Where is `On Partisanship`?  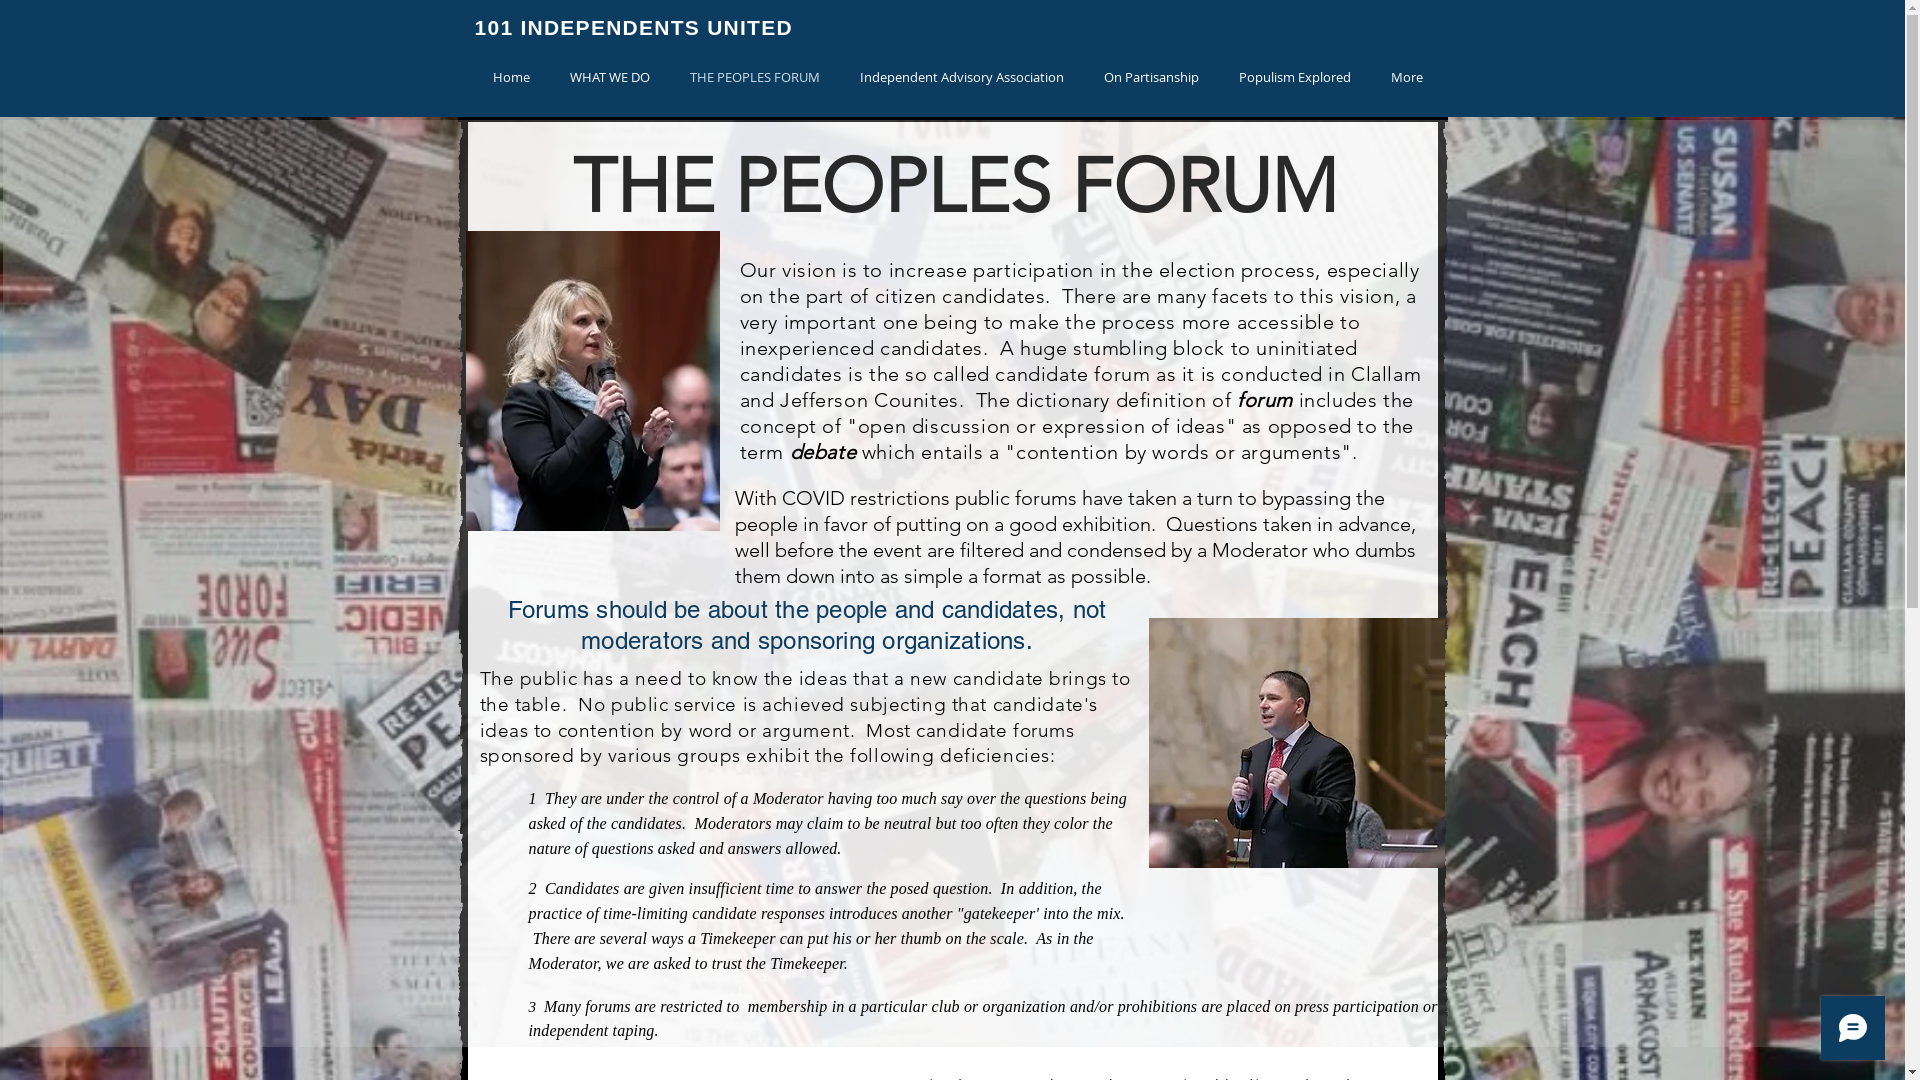 On Partisanship is located at coordinates (1152, 78).